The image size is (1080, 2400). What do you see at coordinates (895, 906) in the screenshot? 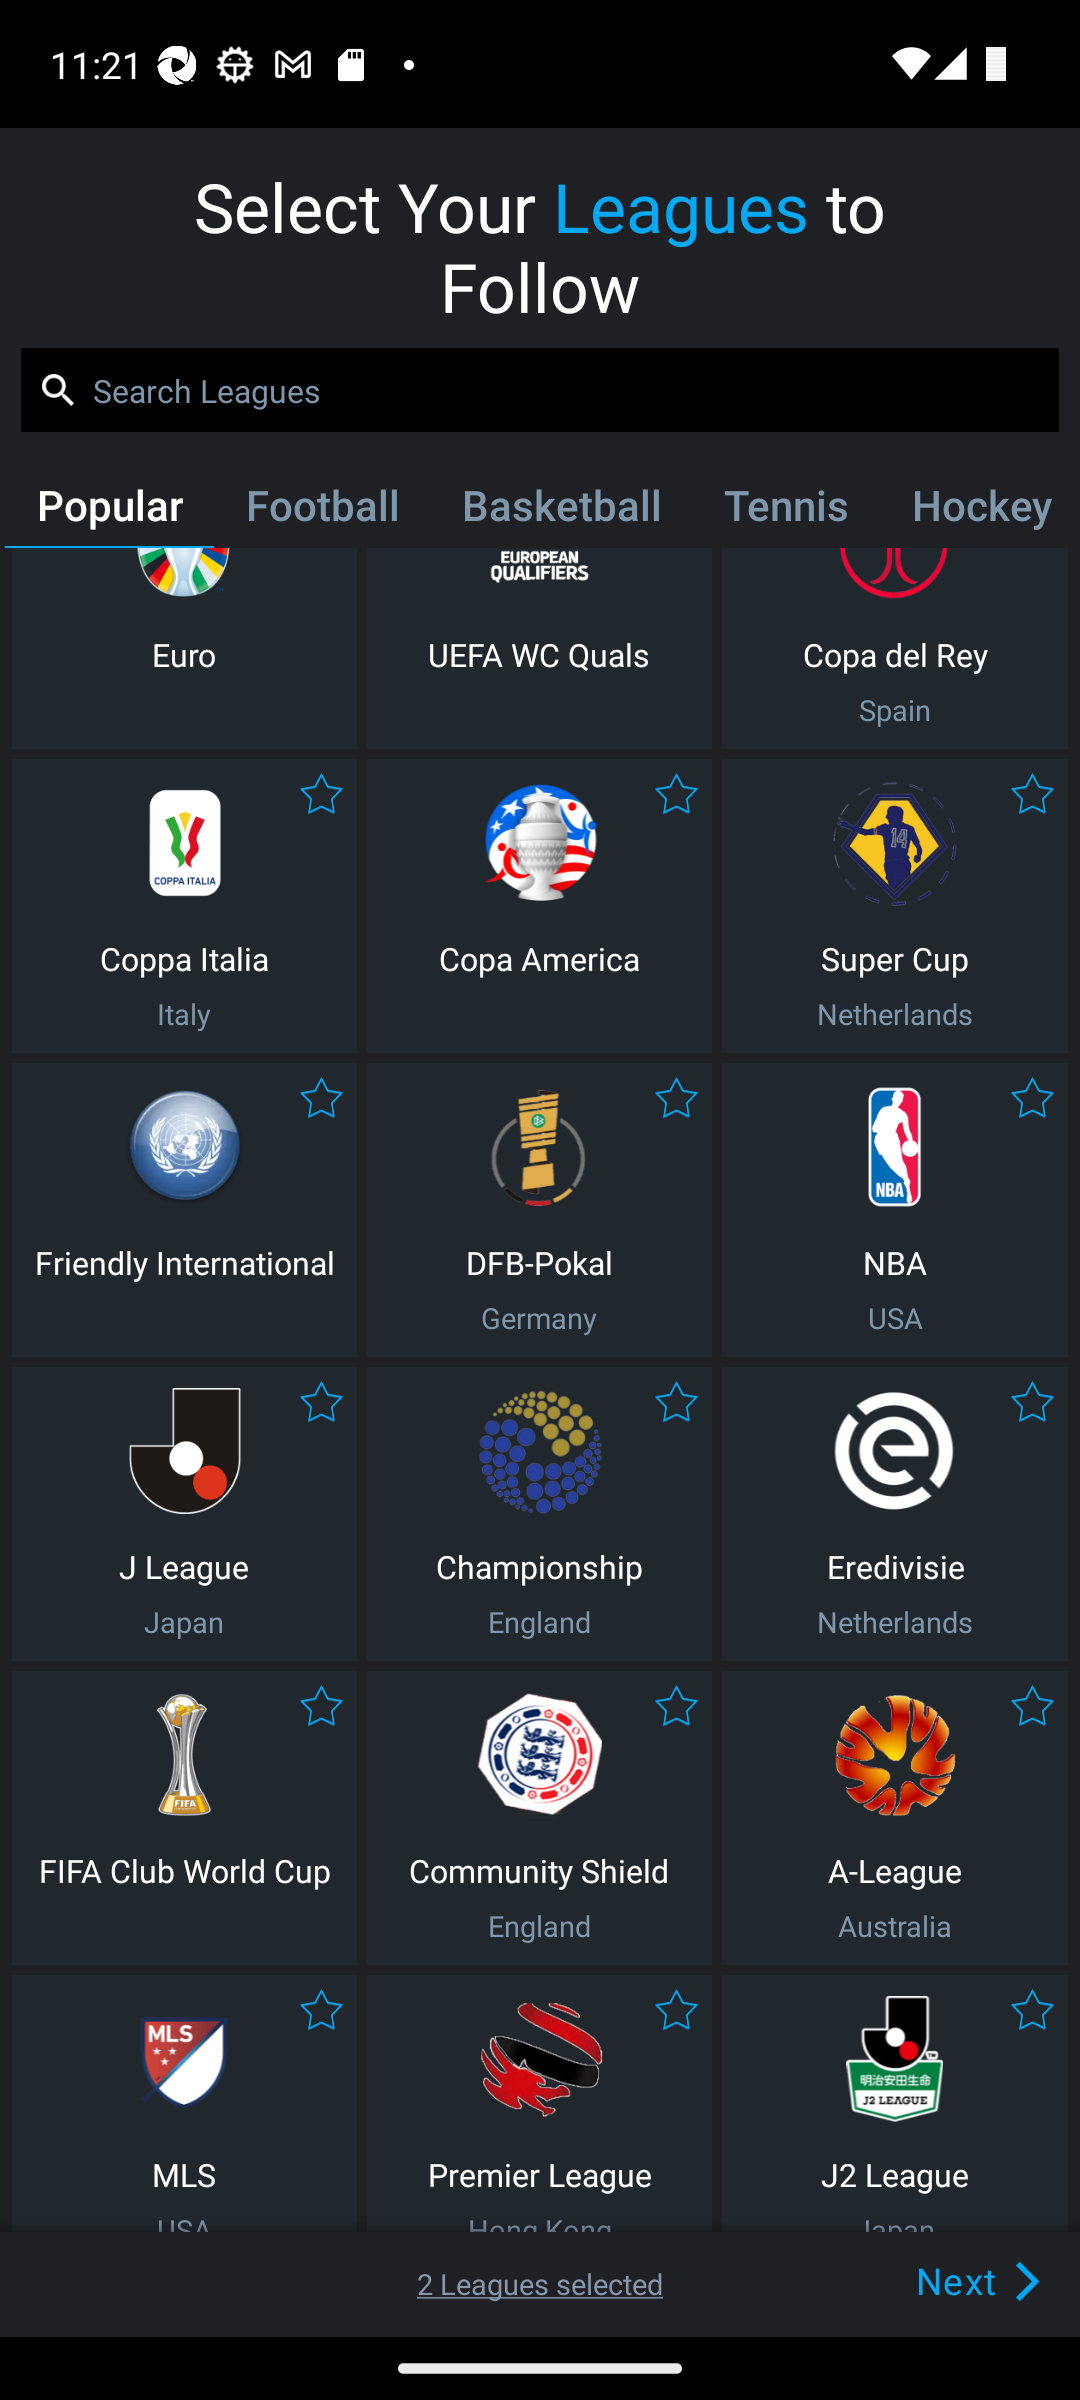
I see `Super Cup Netherlands` at bounding box center [895, 906].